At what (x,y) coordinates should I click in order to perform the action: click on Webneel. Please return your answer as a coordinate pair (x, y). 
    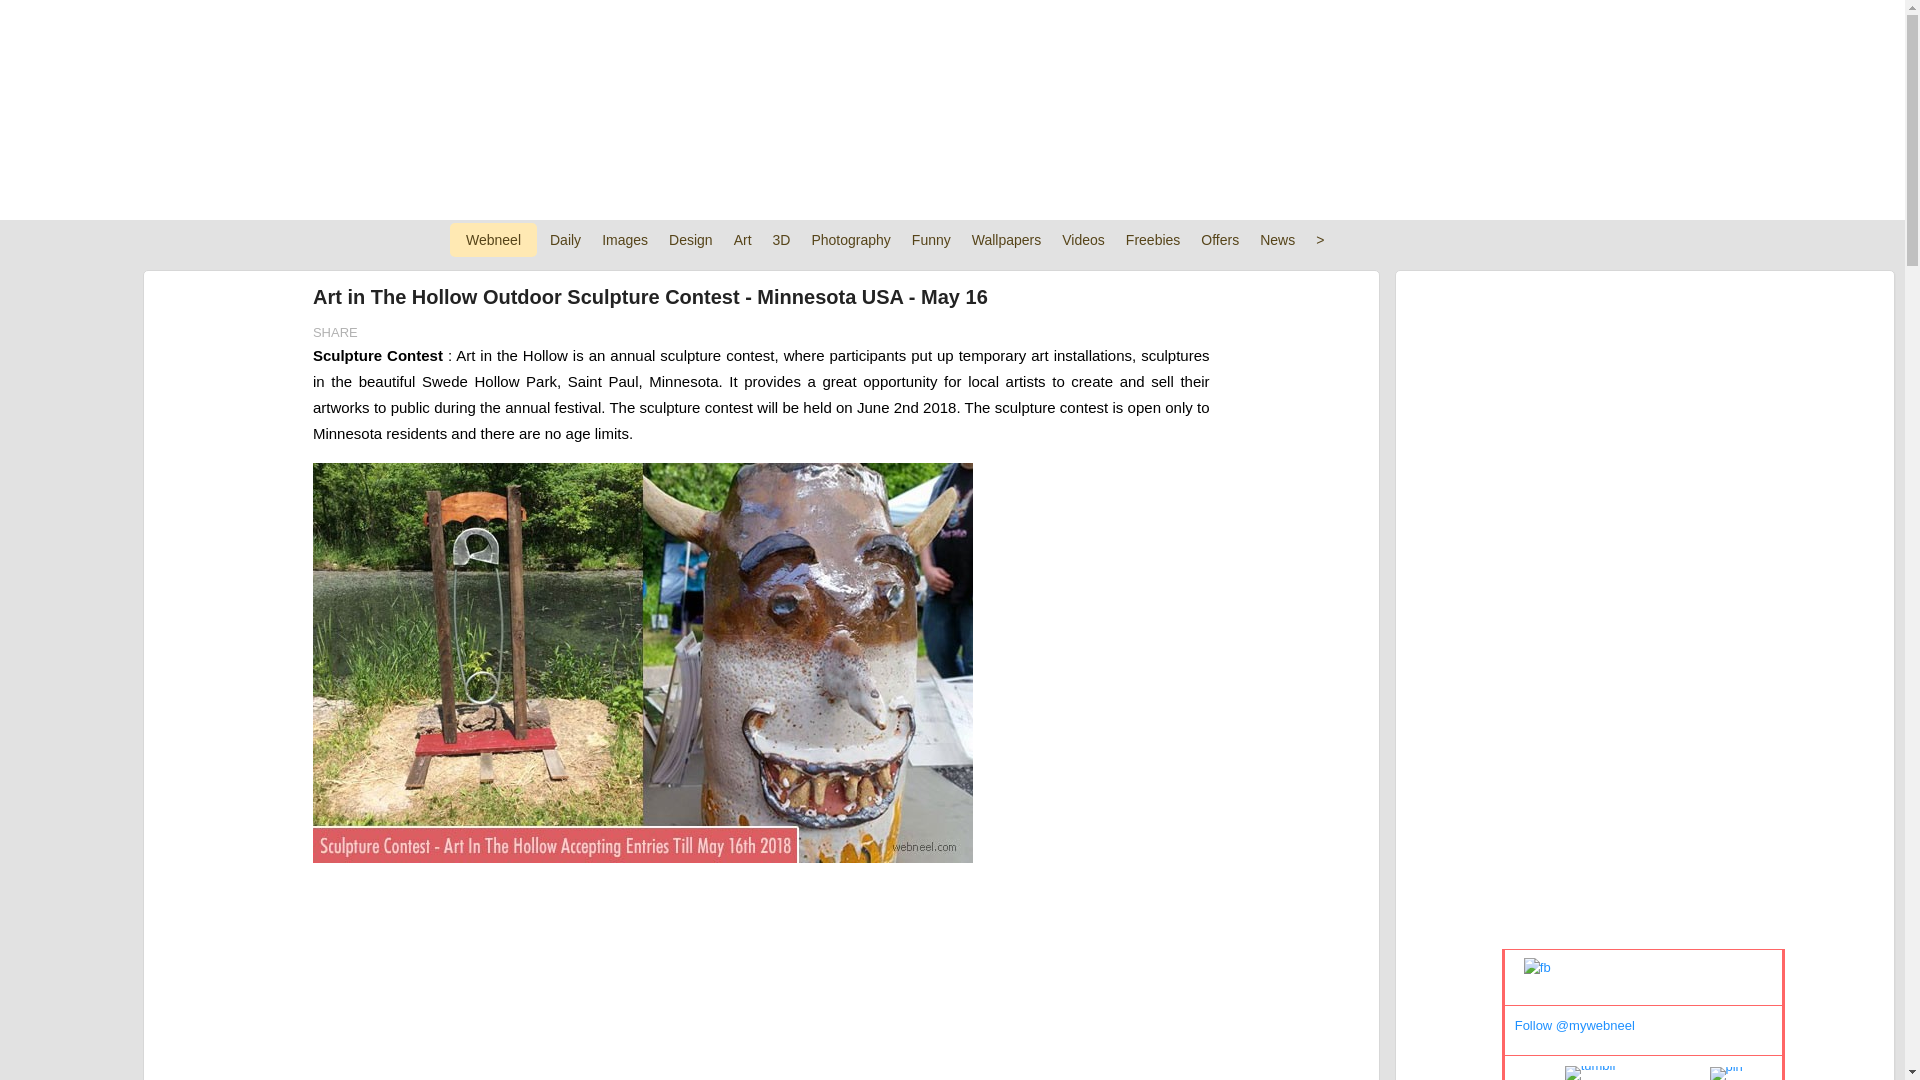
    Looking at the image, I should click on (493, 240).